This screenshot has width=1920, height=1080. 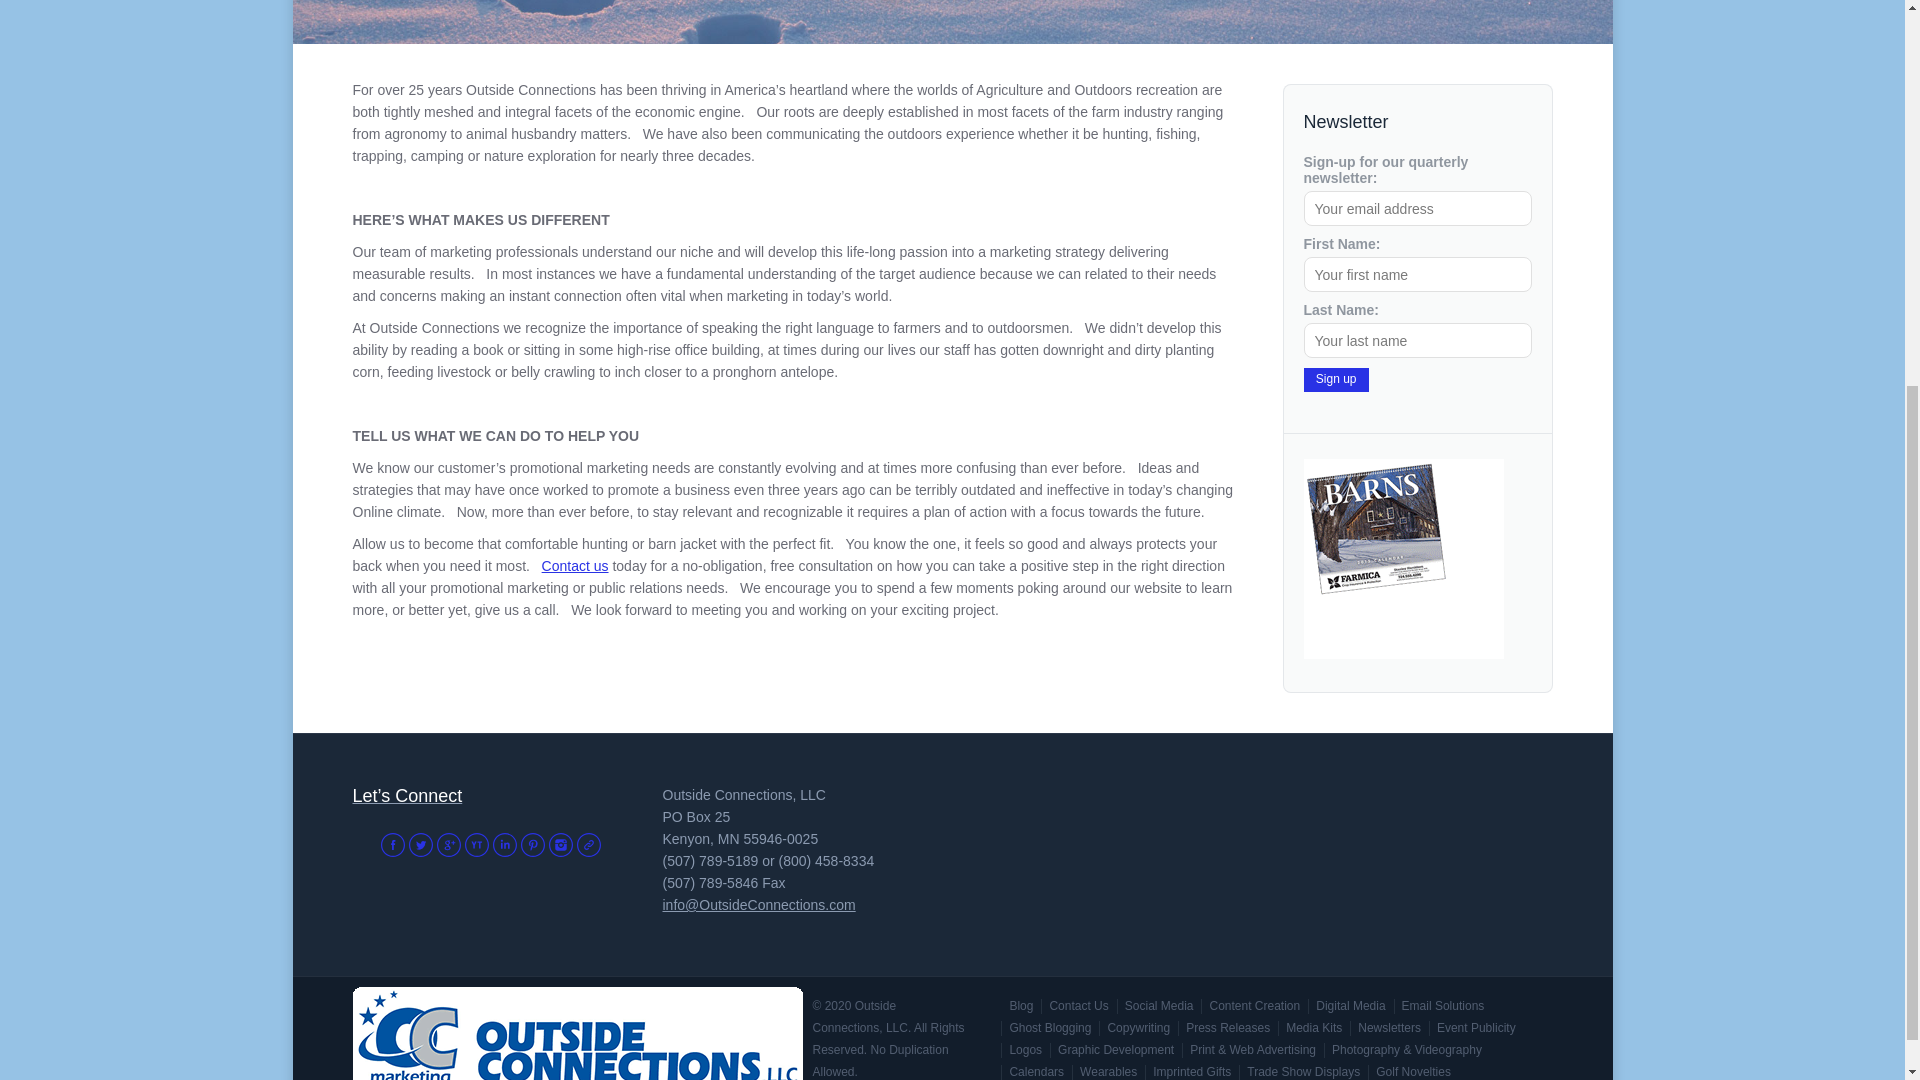 What do you see at coordinates (476, 844) in the screenshot?
I see `YouTube` at bounding box center [476, 844].